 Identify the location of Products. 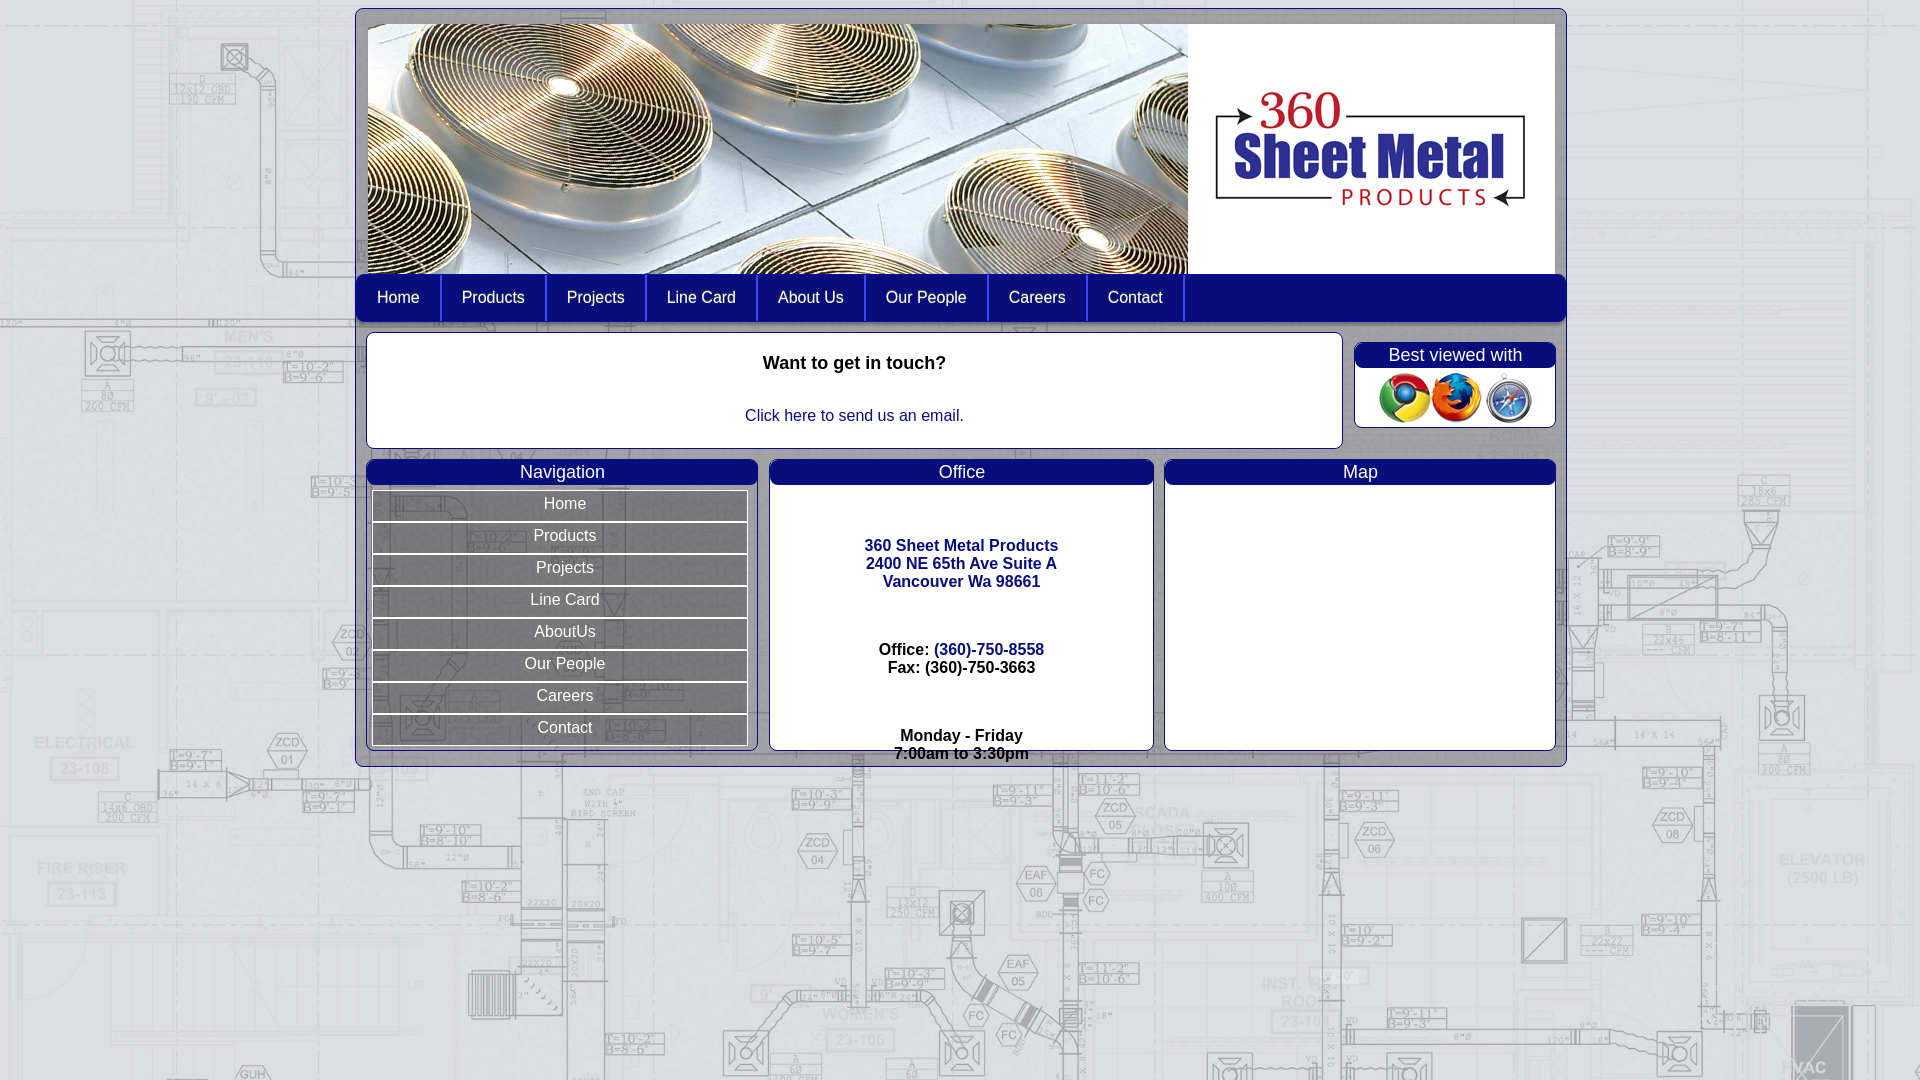
(494, 298).